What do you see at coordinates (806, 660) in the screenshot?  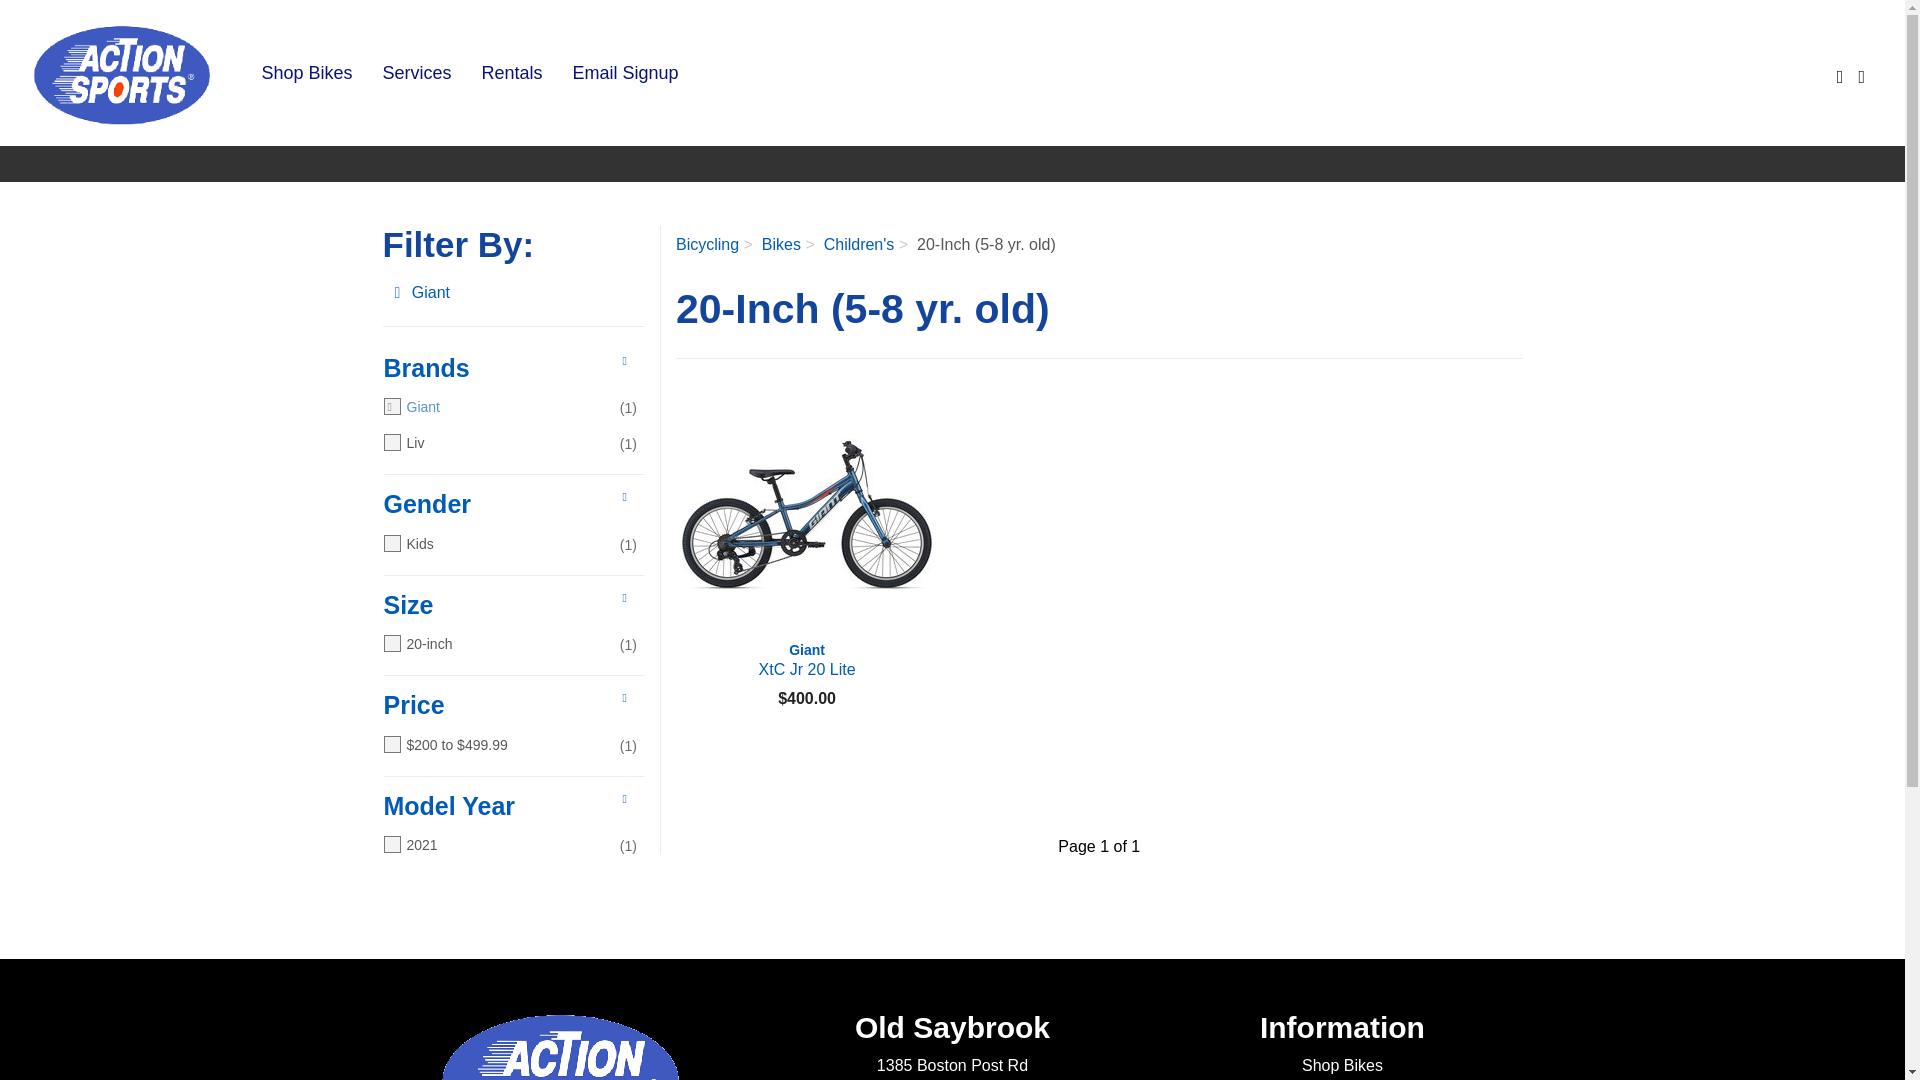 I see `Search` at bounding box center [806, 660].